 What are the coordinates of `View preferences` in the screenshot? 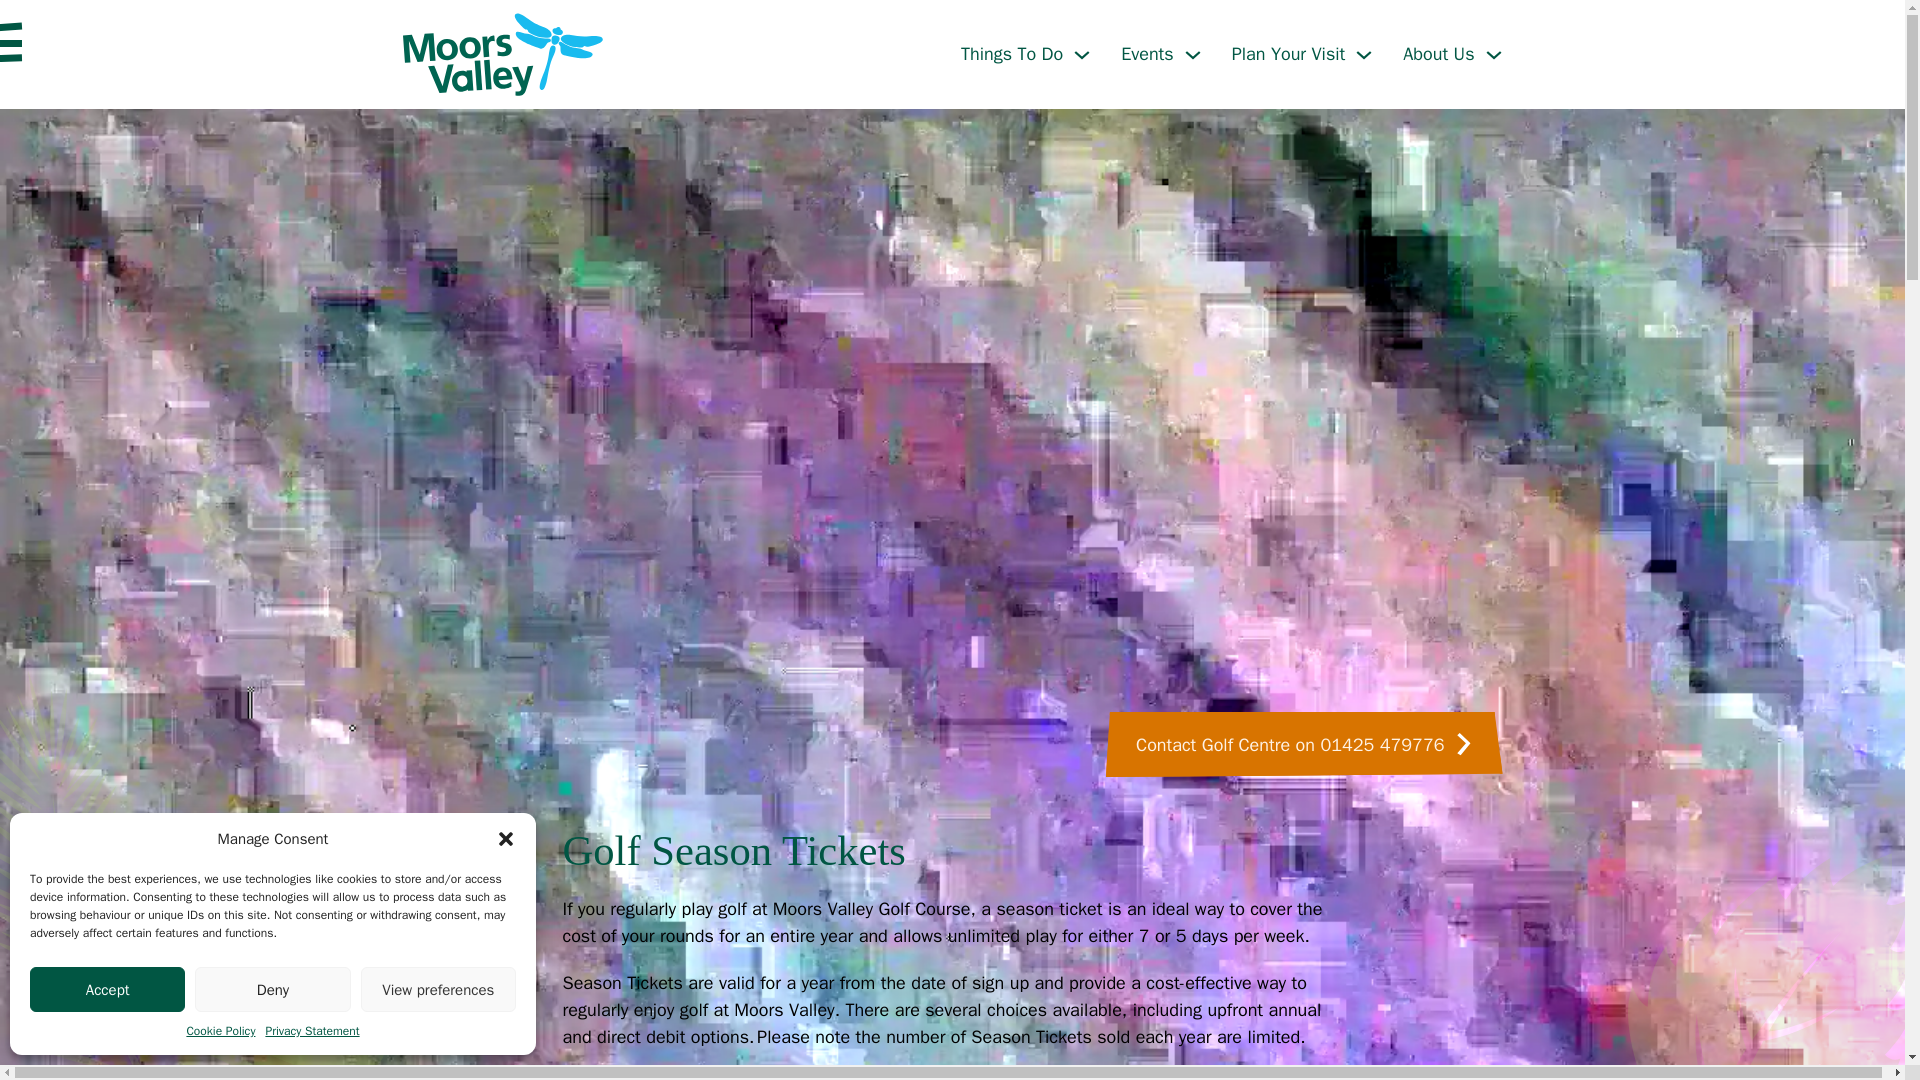 It's located at (107, 988).